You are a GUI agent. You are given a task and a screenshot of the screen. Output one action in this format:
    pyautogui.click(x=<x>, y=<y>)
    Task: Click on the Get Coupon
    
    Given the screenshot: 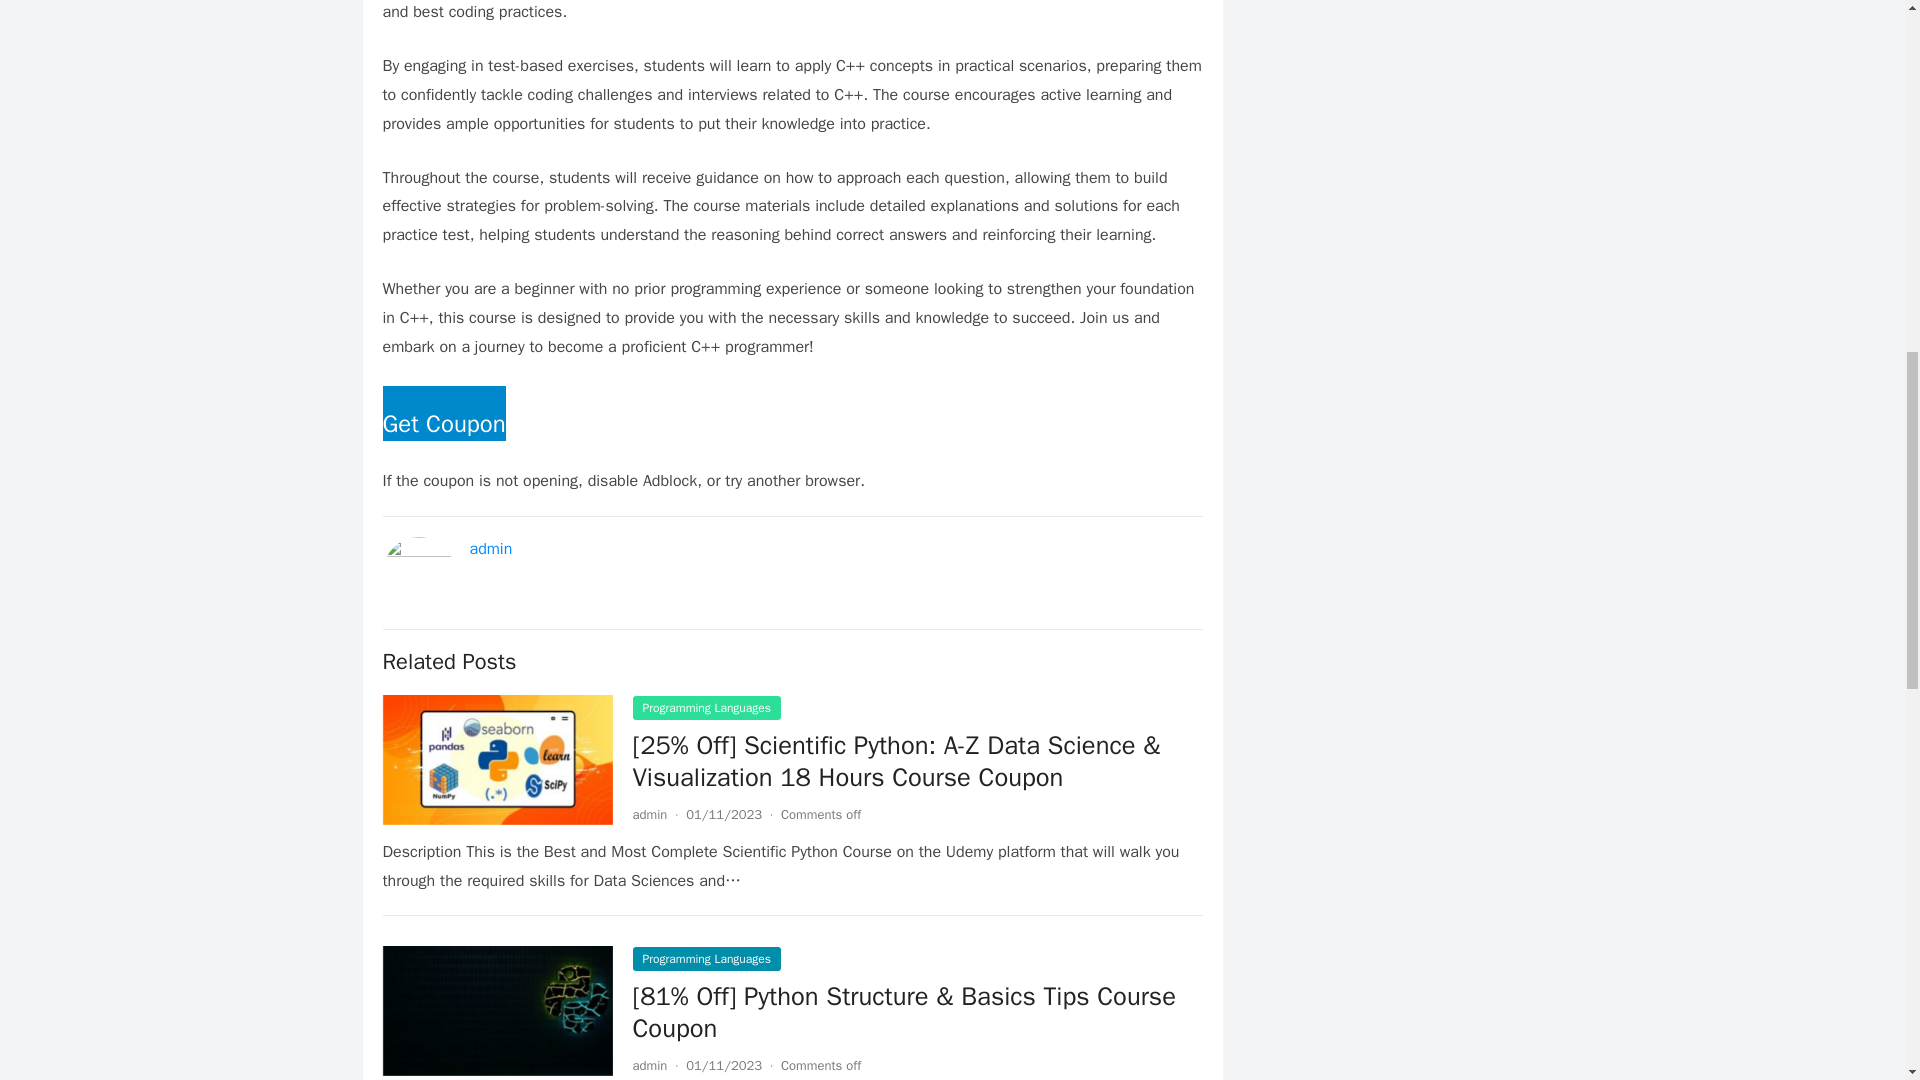 What is the action you would take?
    pyautogui.click(x=443, y=426)
    